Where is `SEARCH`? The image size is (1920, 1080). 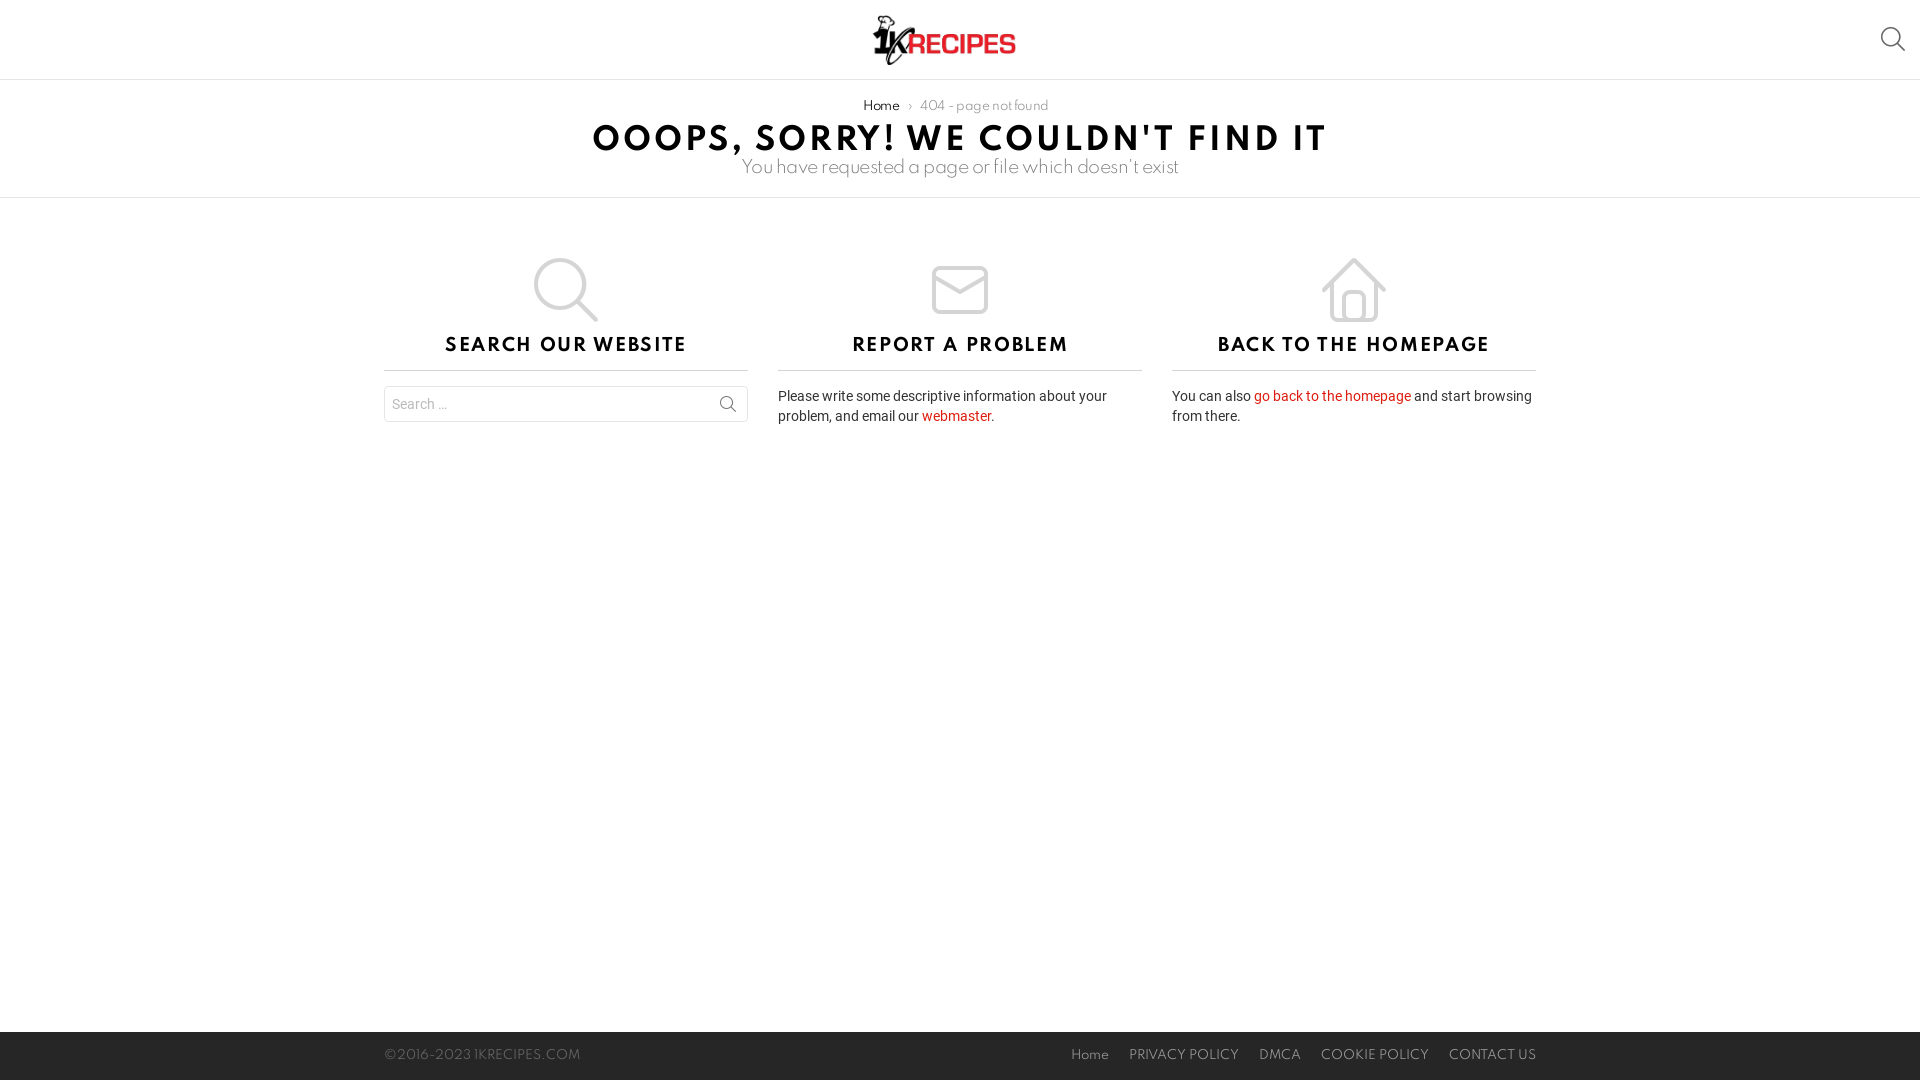 SEARCH is located at coordinates (1893, 39).